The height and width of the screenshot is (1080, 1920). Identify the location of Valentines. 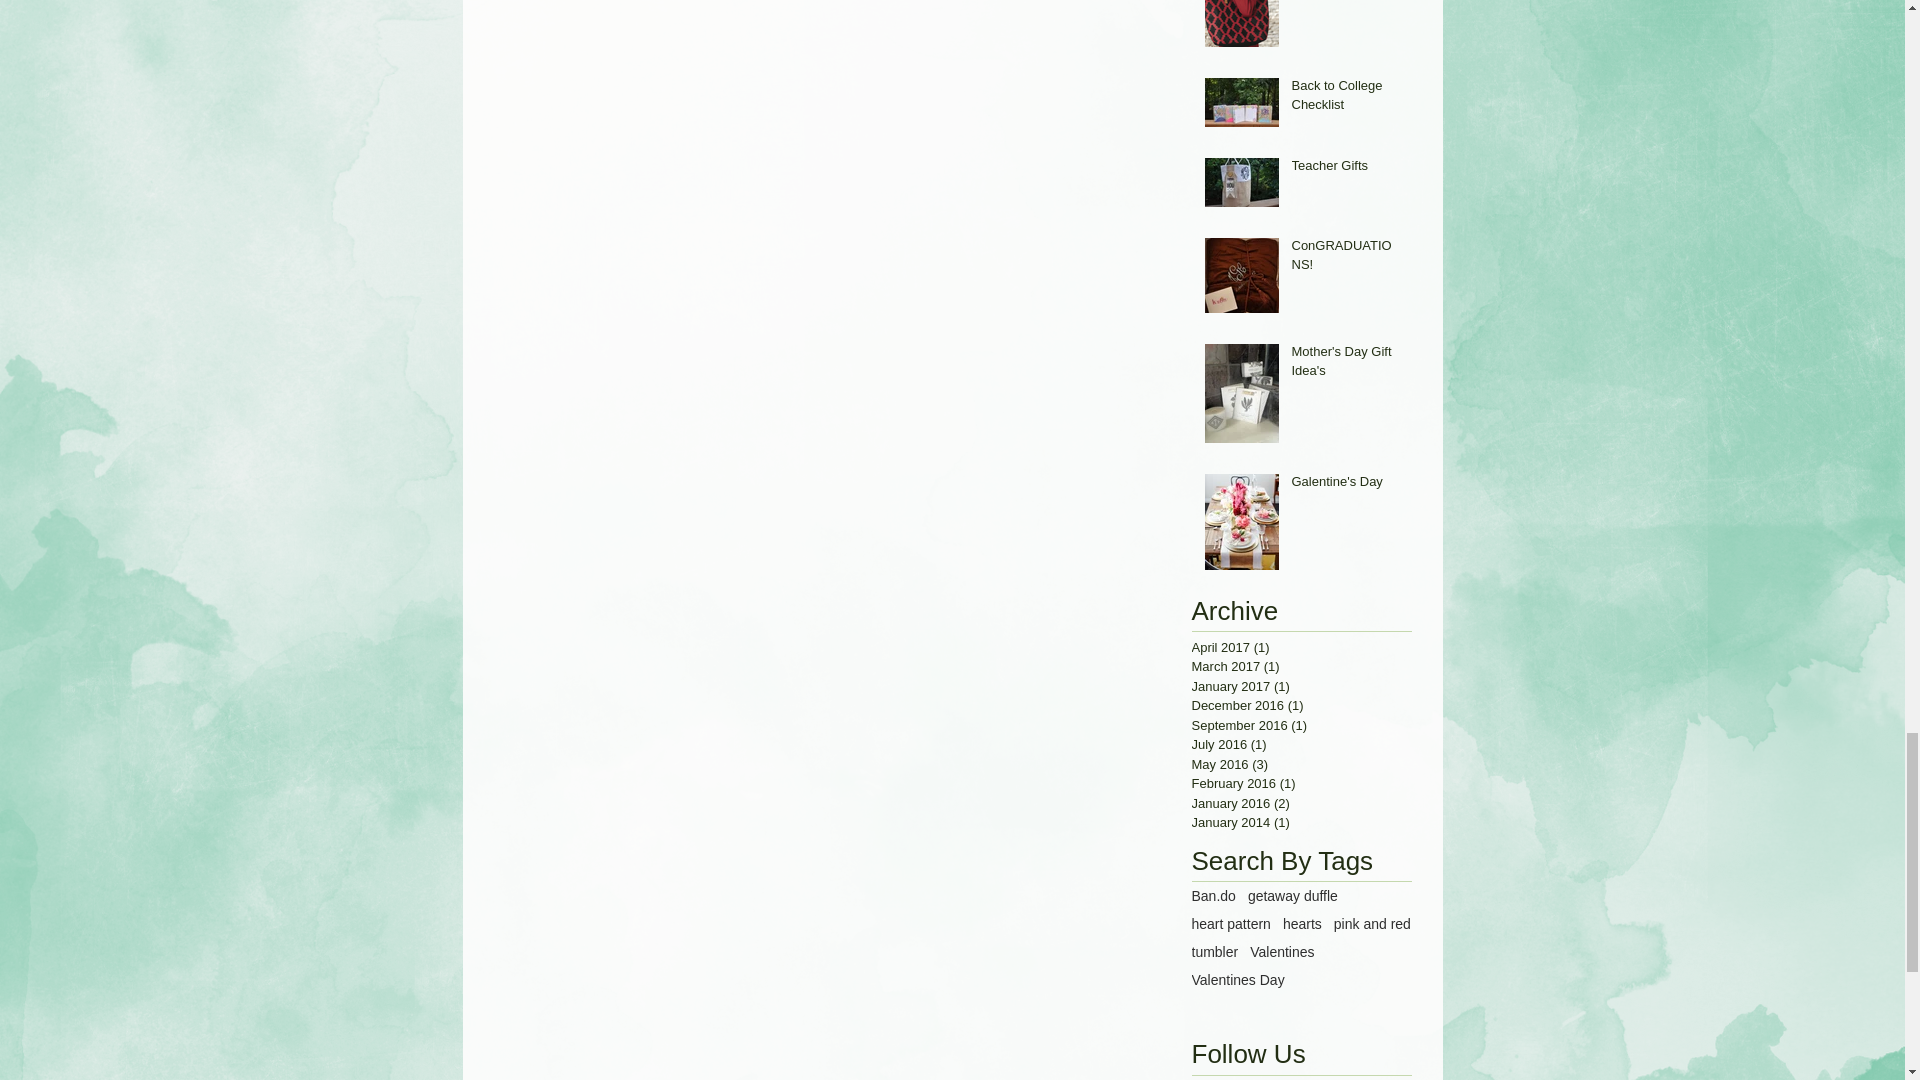
(1281, 952).